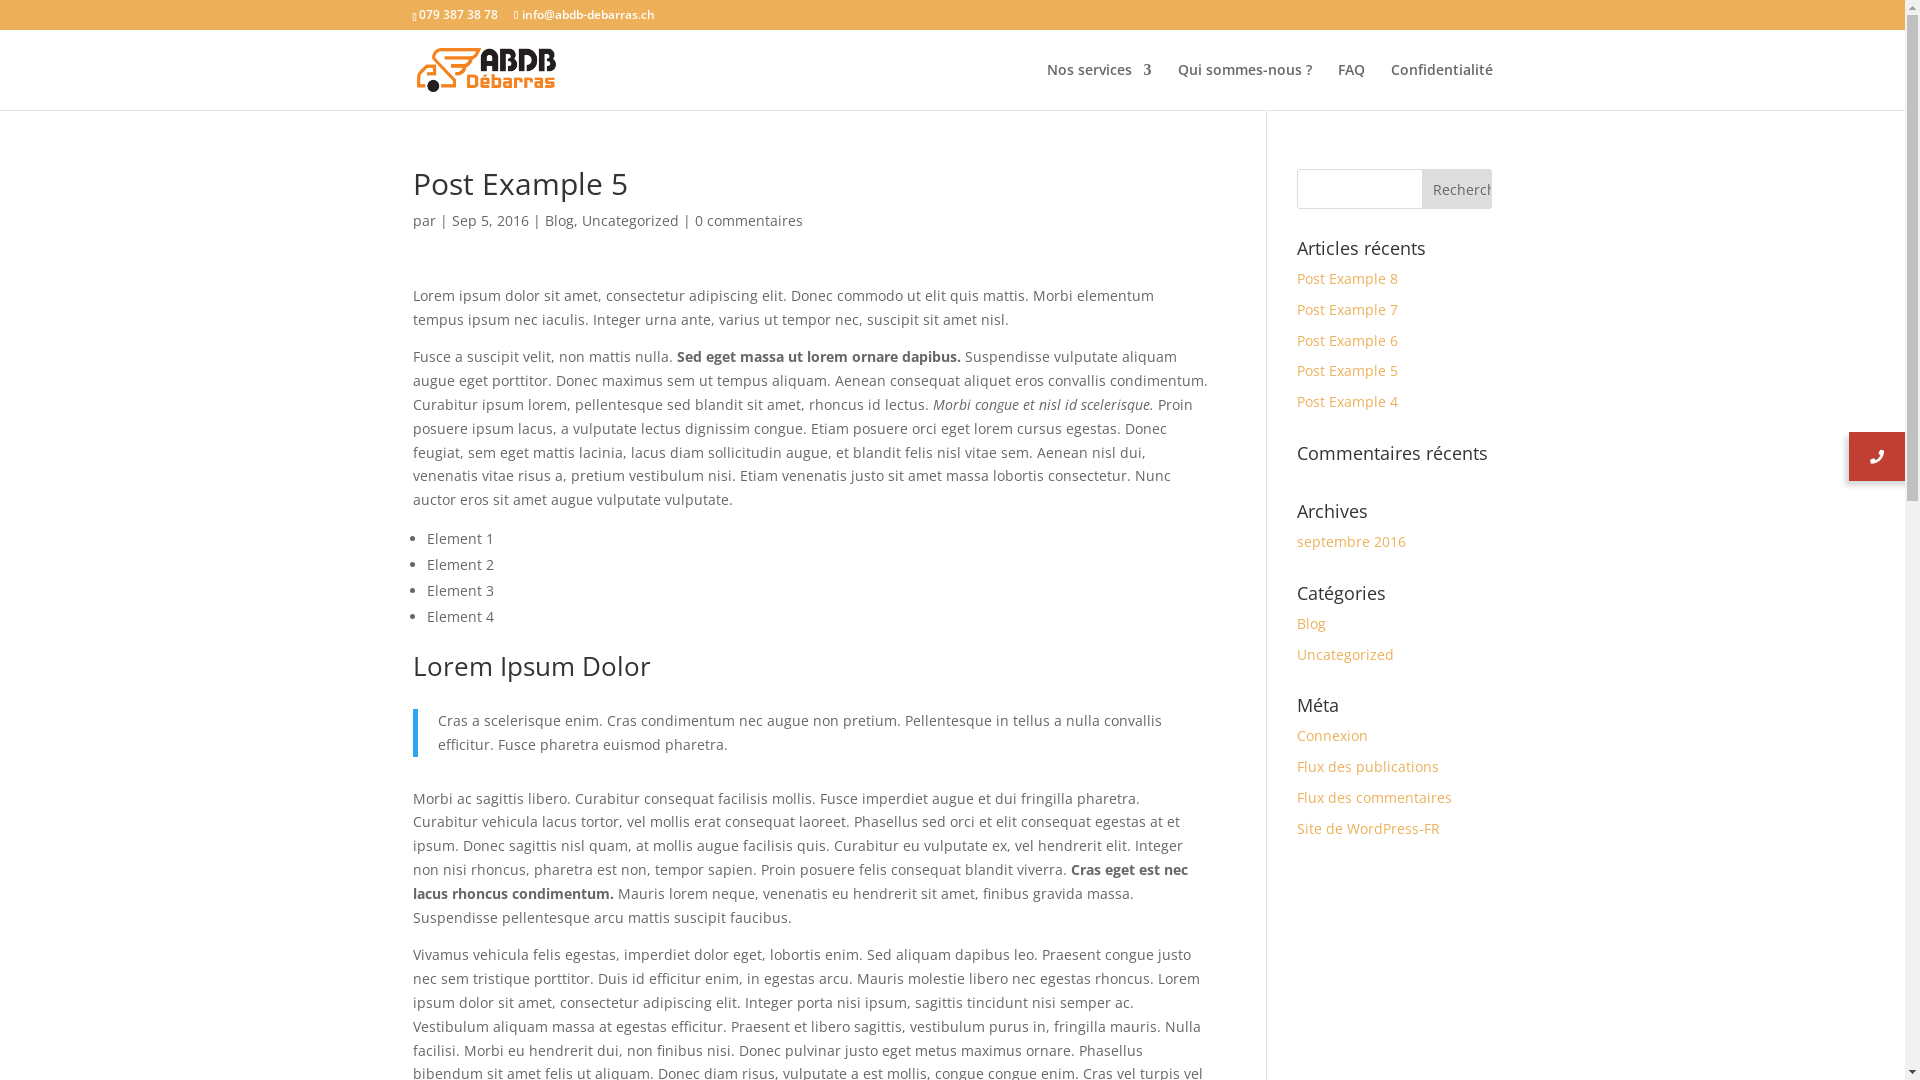 This screenshot has width=1920, height=1080. What do you see at coordinates (1346, 654) in the screenshot?
I see `Uncategorized` at bounding box center [1346, 654].